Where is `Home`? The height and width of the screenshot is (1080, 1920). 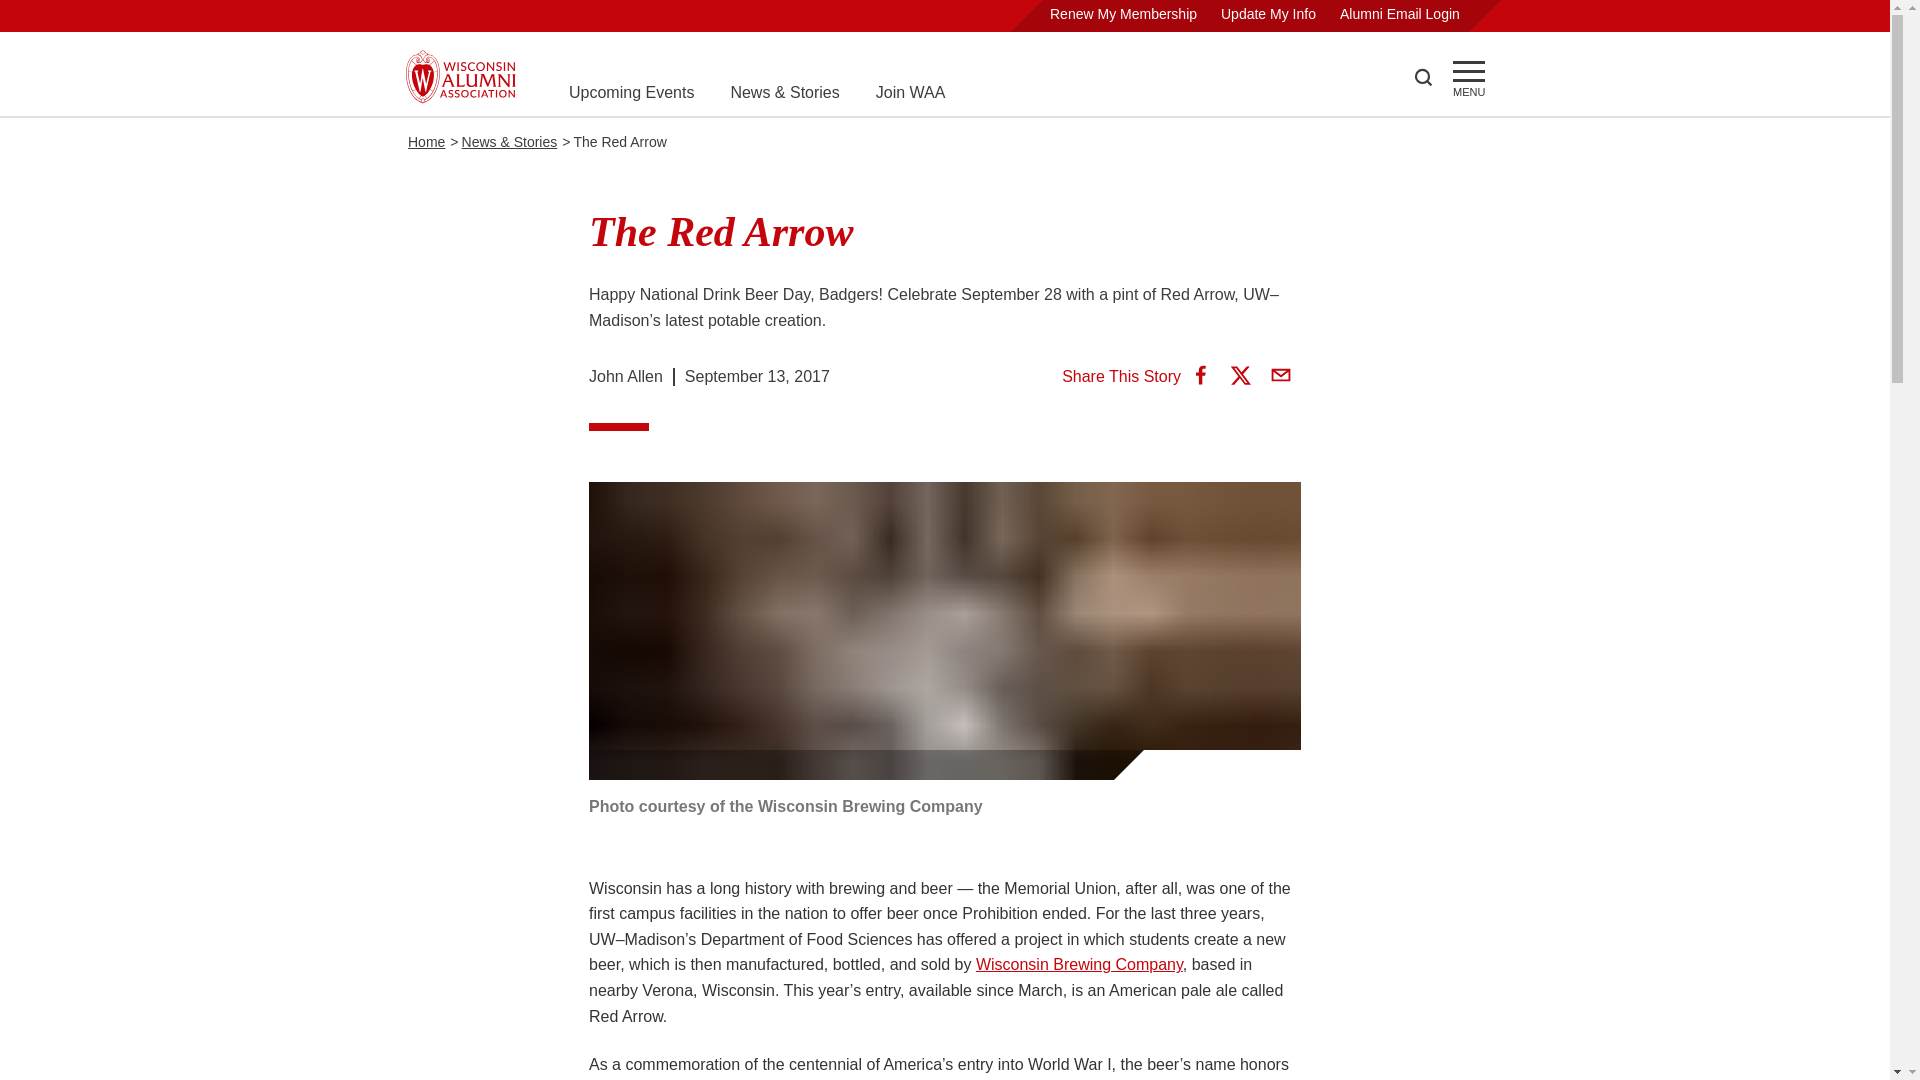
Home is located at coordinates (426, 142).